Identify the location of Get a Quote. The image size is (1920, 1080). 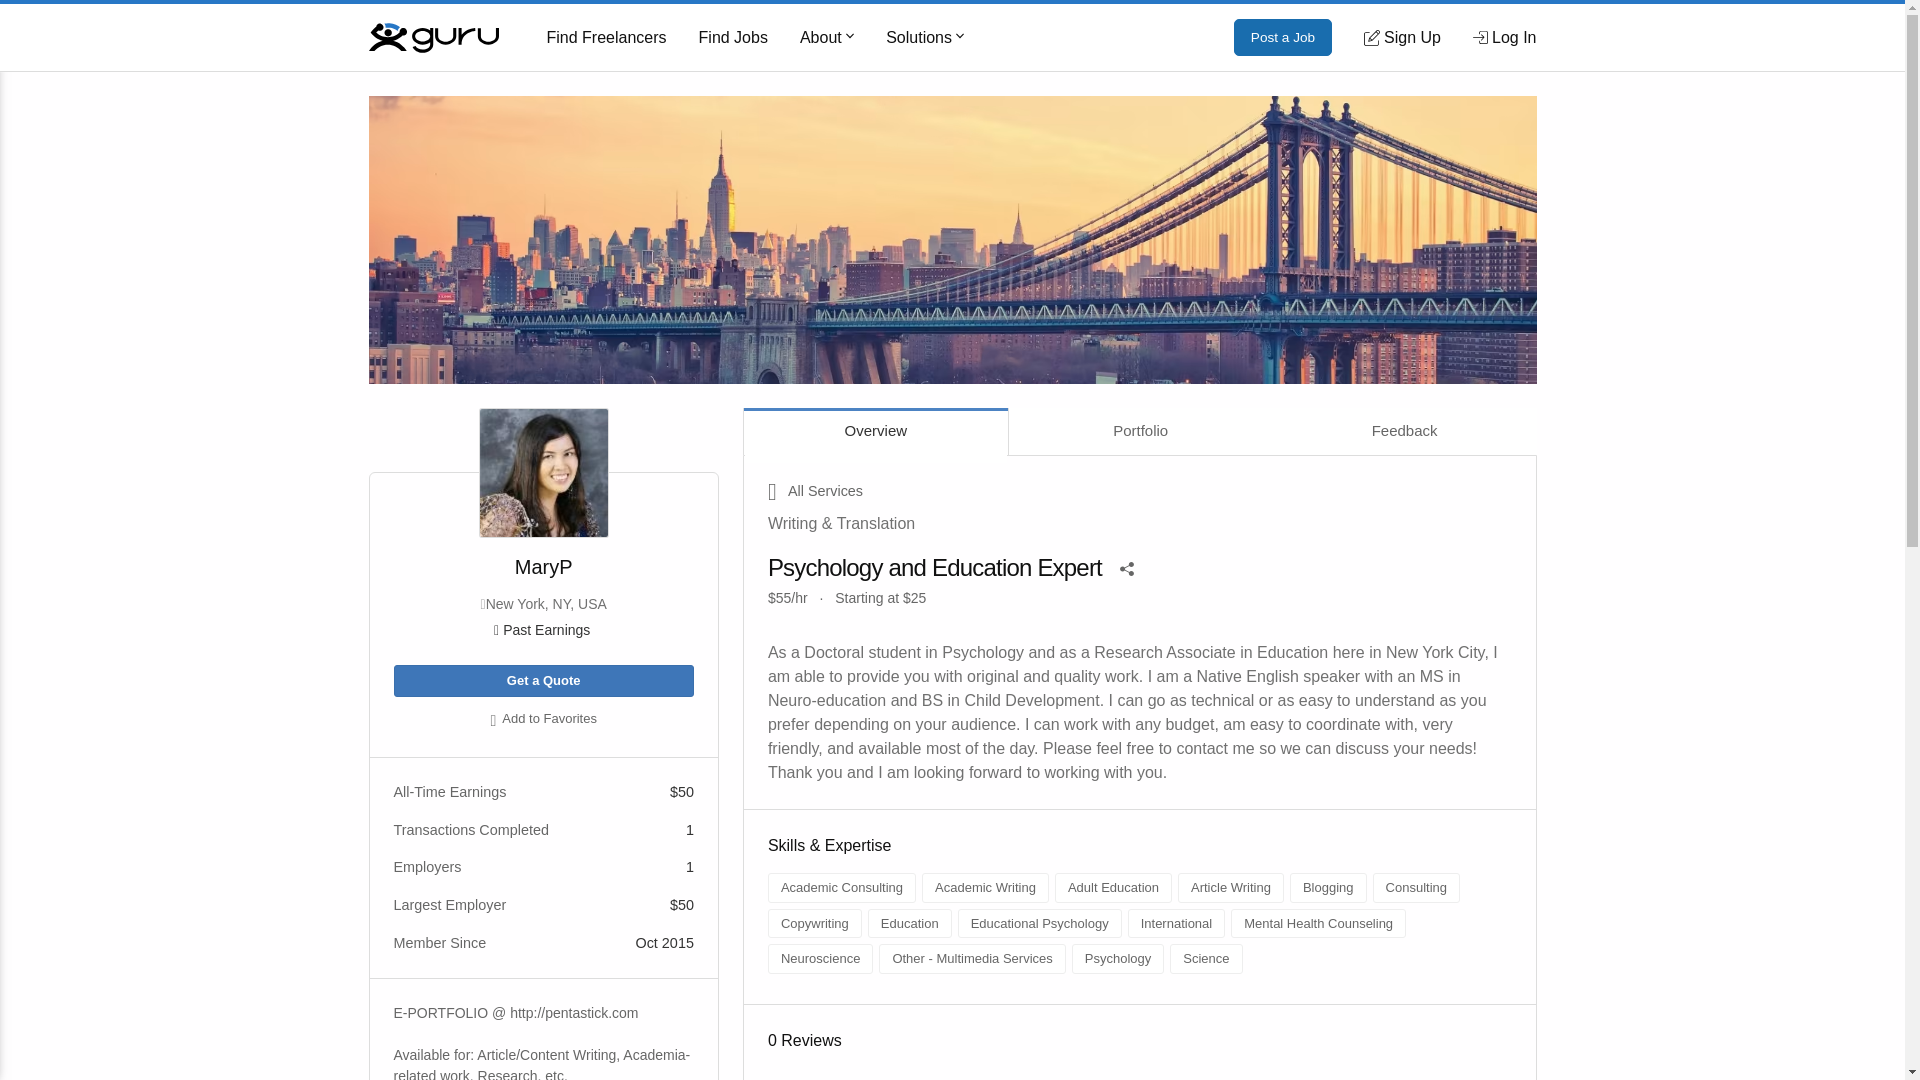
(543, 681).